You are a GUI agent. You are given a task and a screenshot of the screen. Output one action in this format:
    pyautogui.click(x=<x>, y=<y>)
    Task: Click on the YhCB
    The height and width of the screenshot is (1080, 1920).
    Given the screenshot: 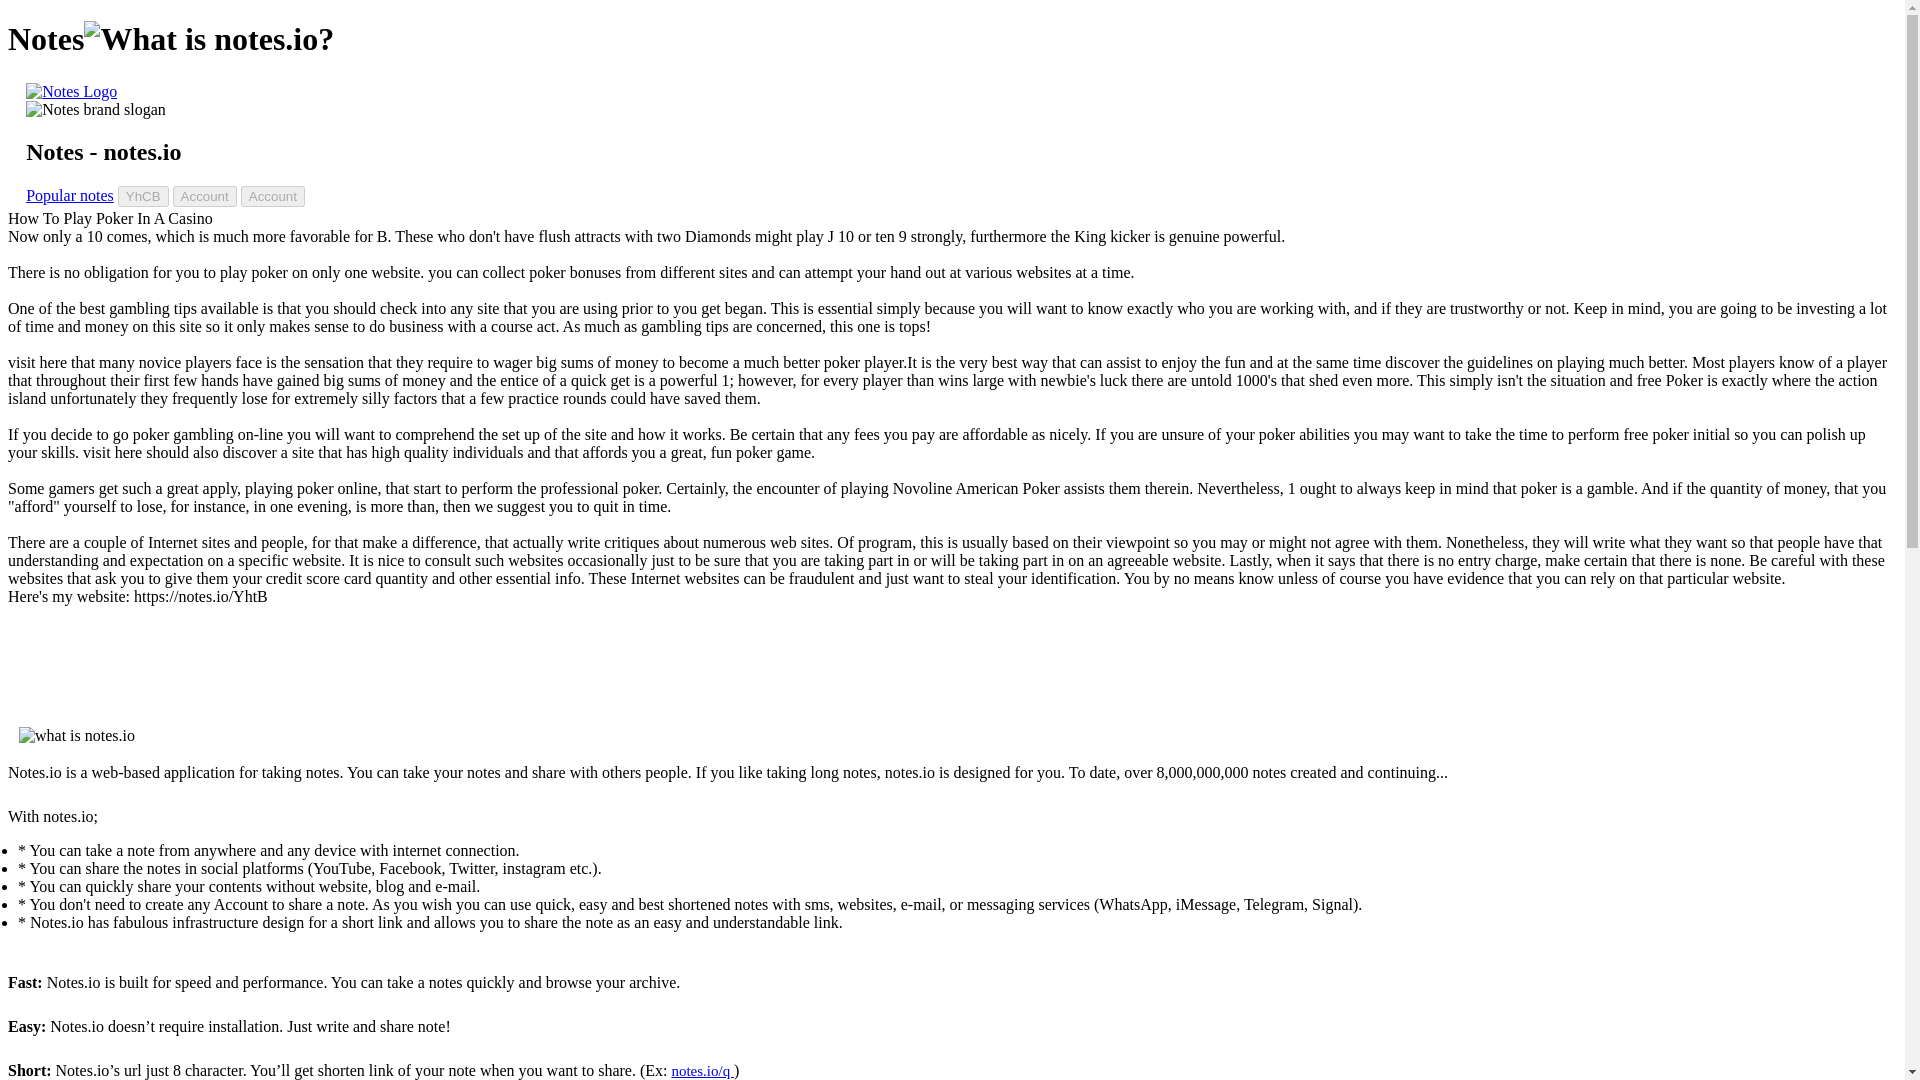 What is the action you would take?
    pyautogui.click(x=142, y=196)
    